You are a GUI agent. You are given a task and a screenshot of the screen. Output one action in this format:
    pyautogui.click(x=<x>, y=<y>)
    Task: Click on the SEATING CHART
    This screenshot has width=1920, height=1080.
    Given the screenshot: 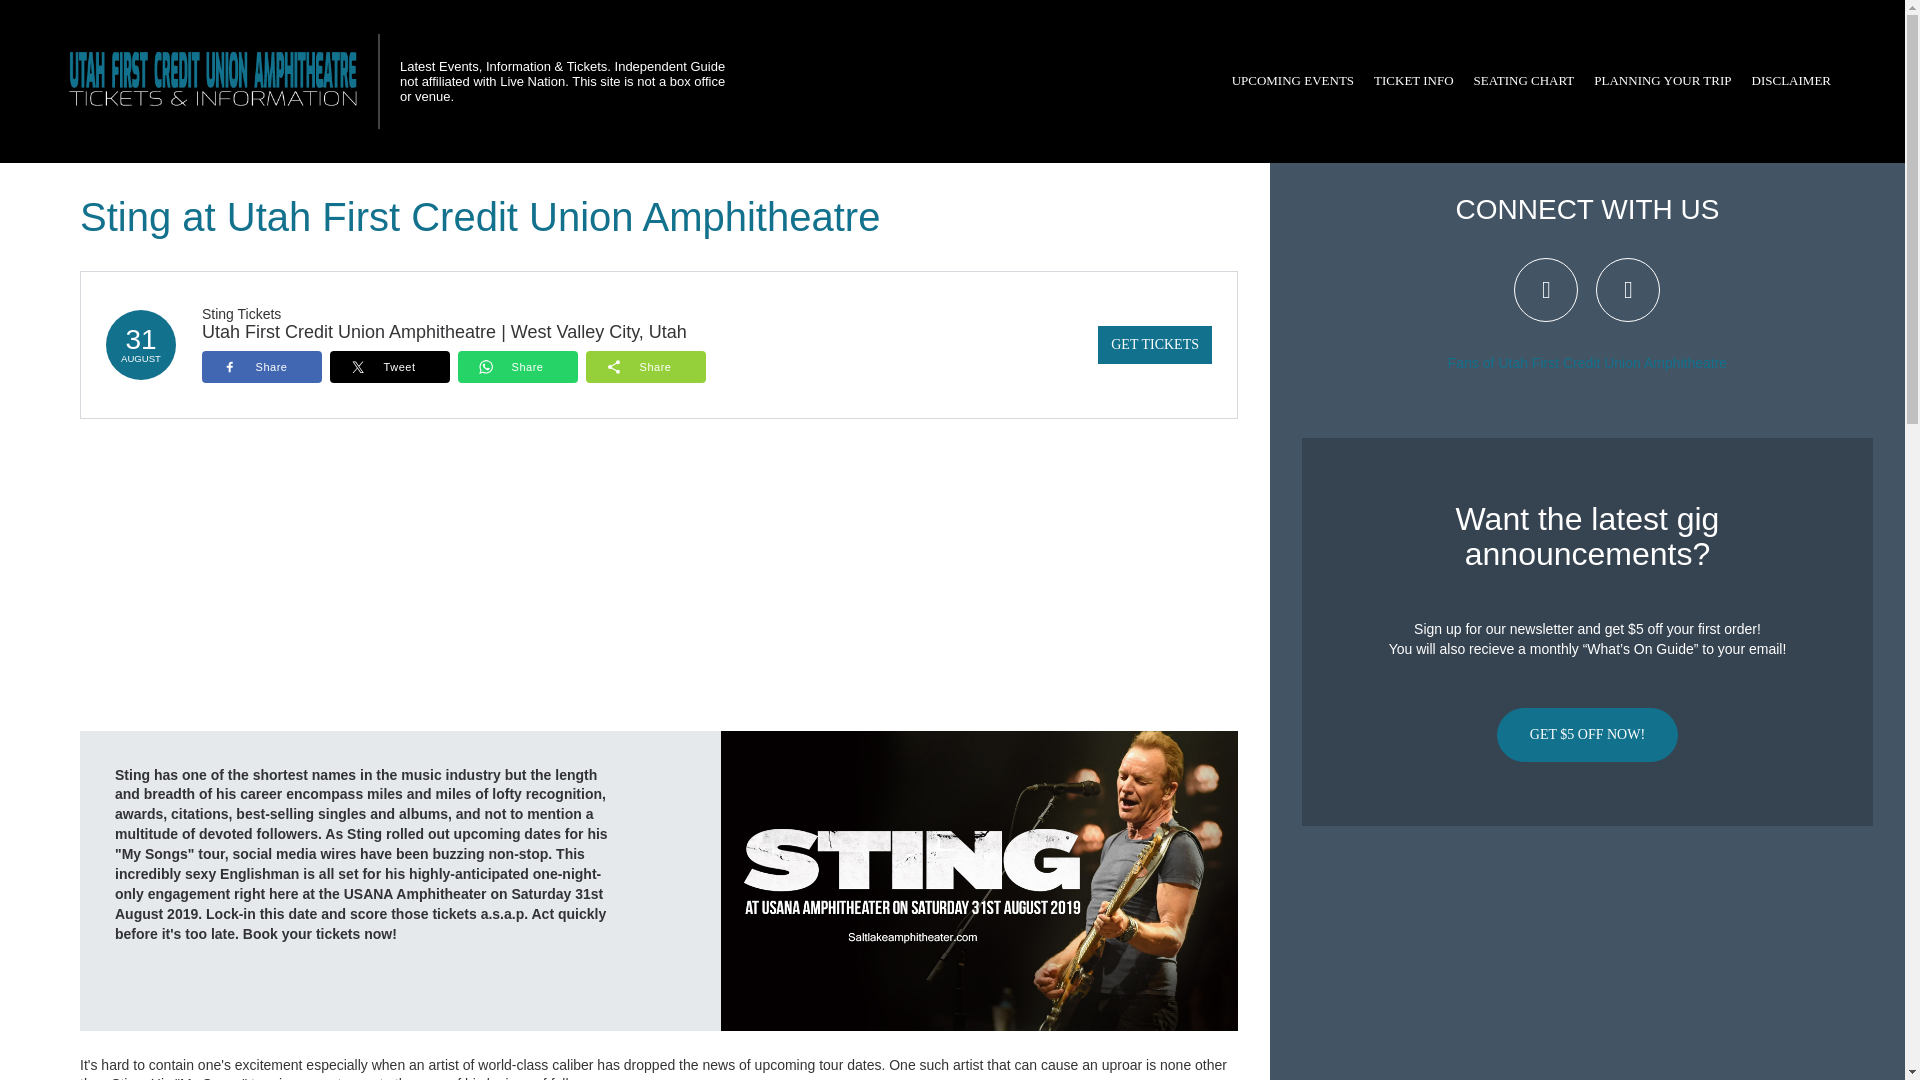 What is the action you would take?
    pyautogui.click(x=1524, y=81)
    